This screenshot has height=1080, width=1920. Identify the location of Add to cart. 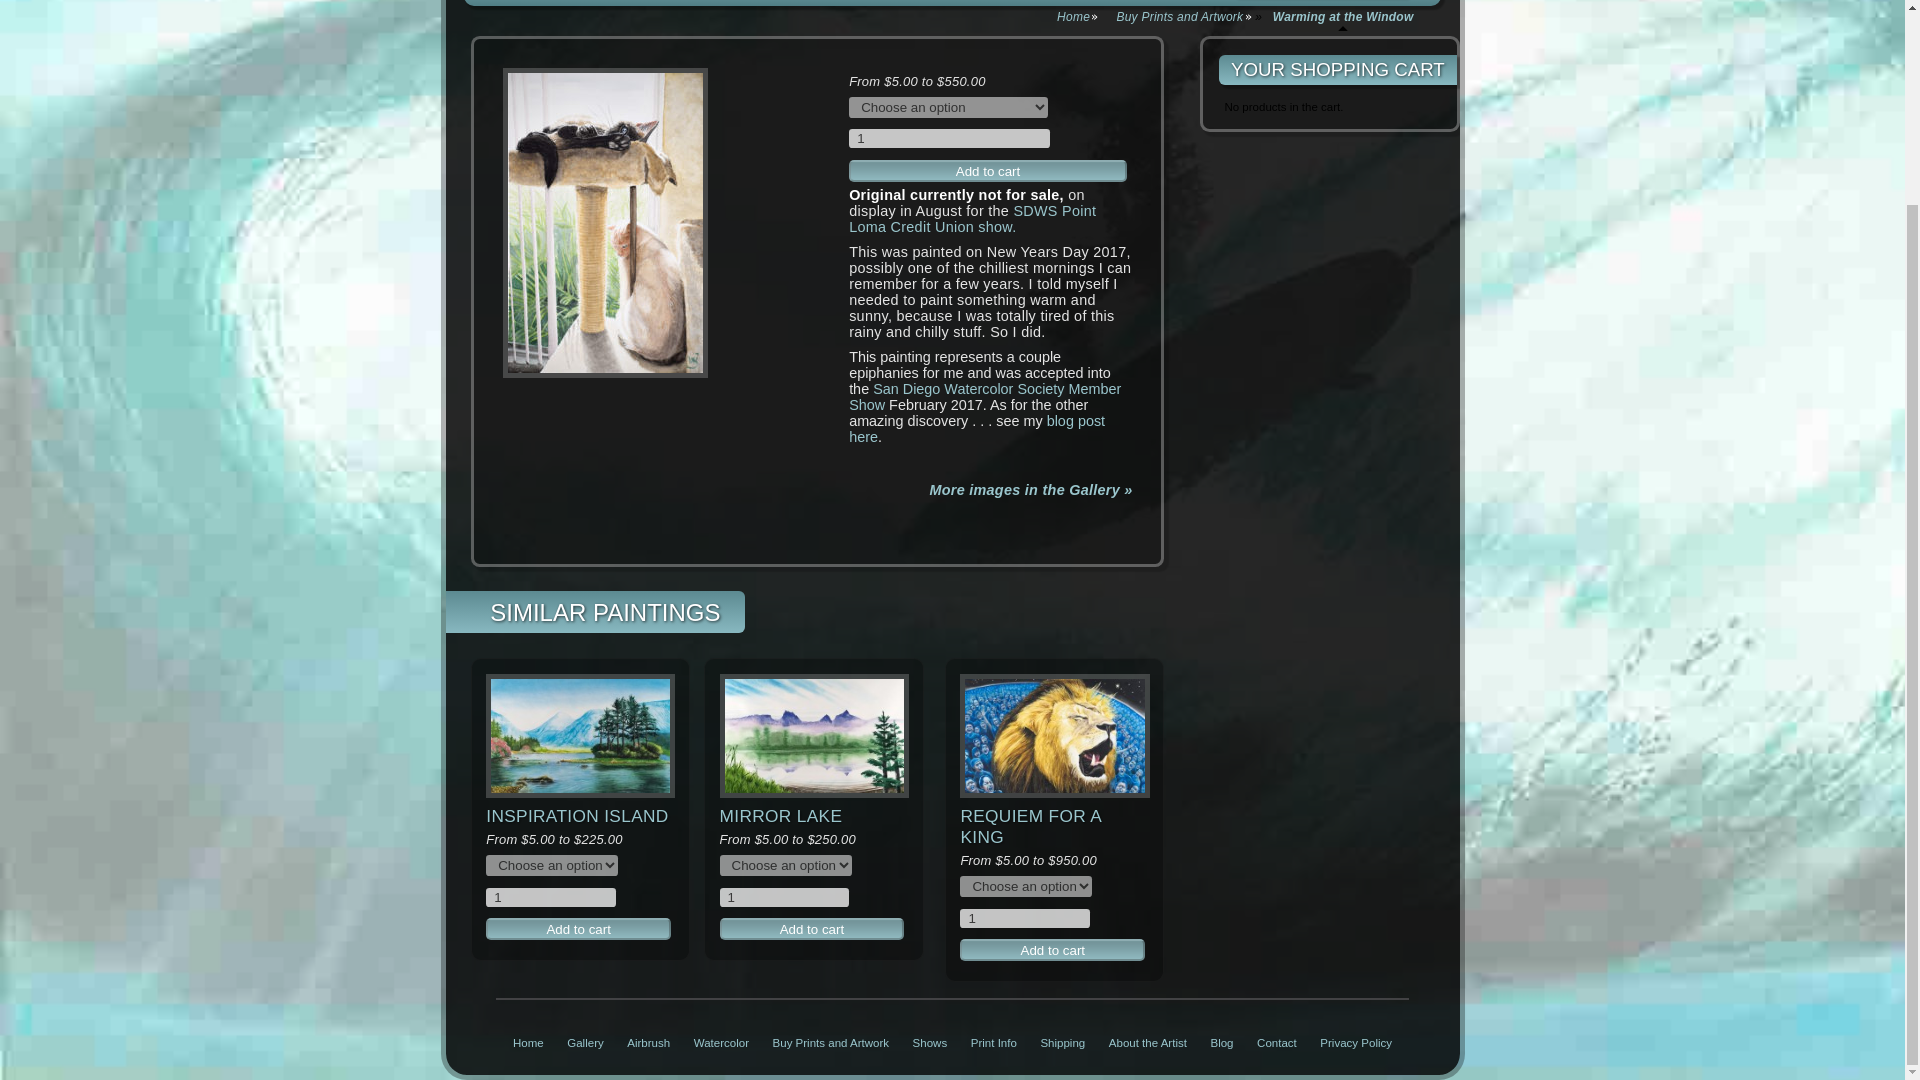
(812, 928).